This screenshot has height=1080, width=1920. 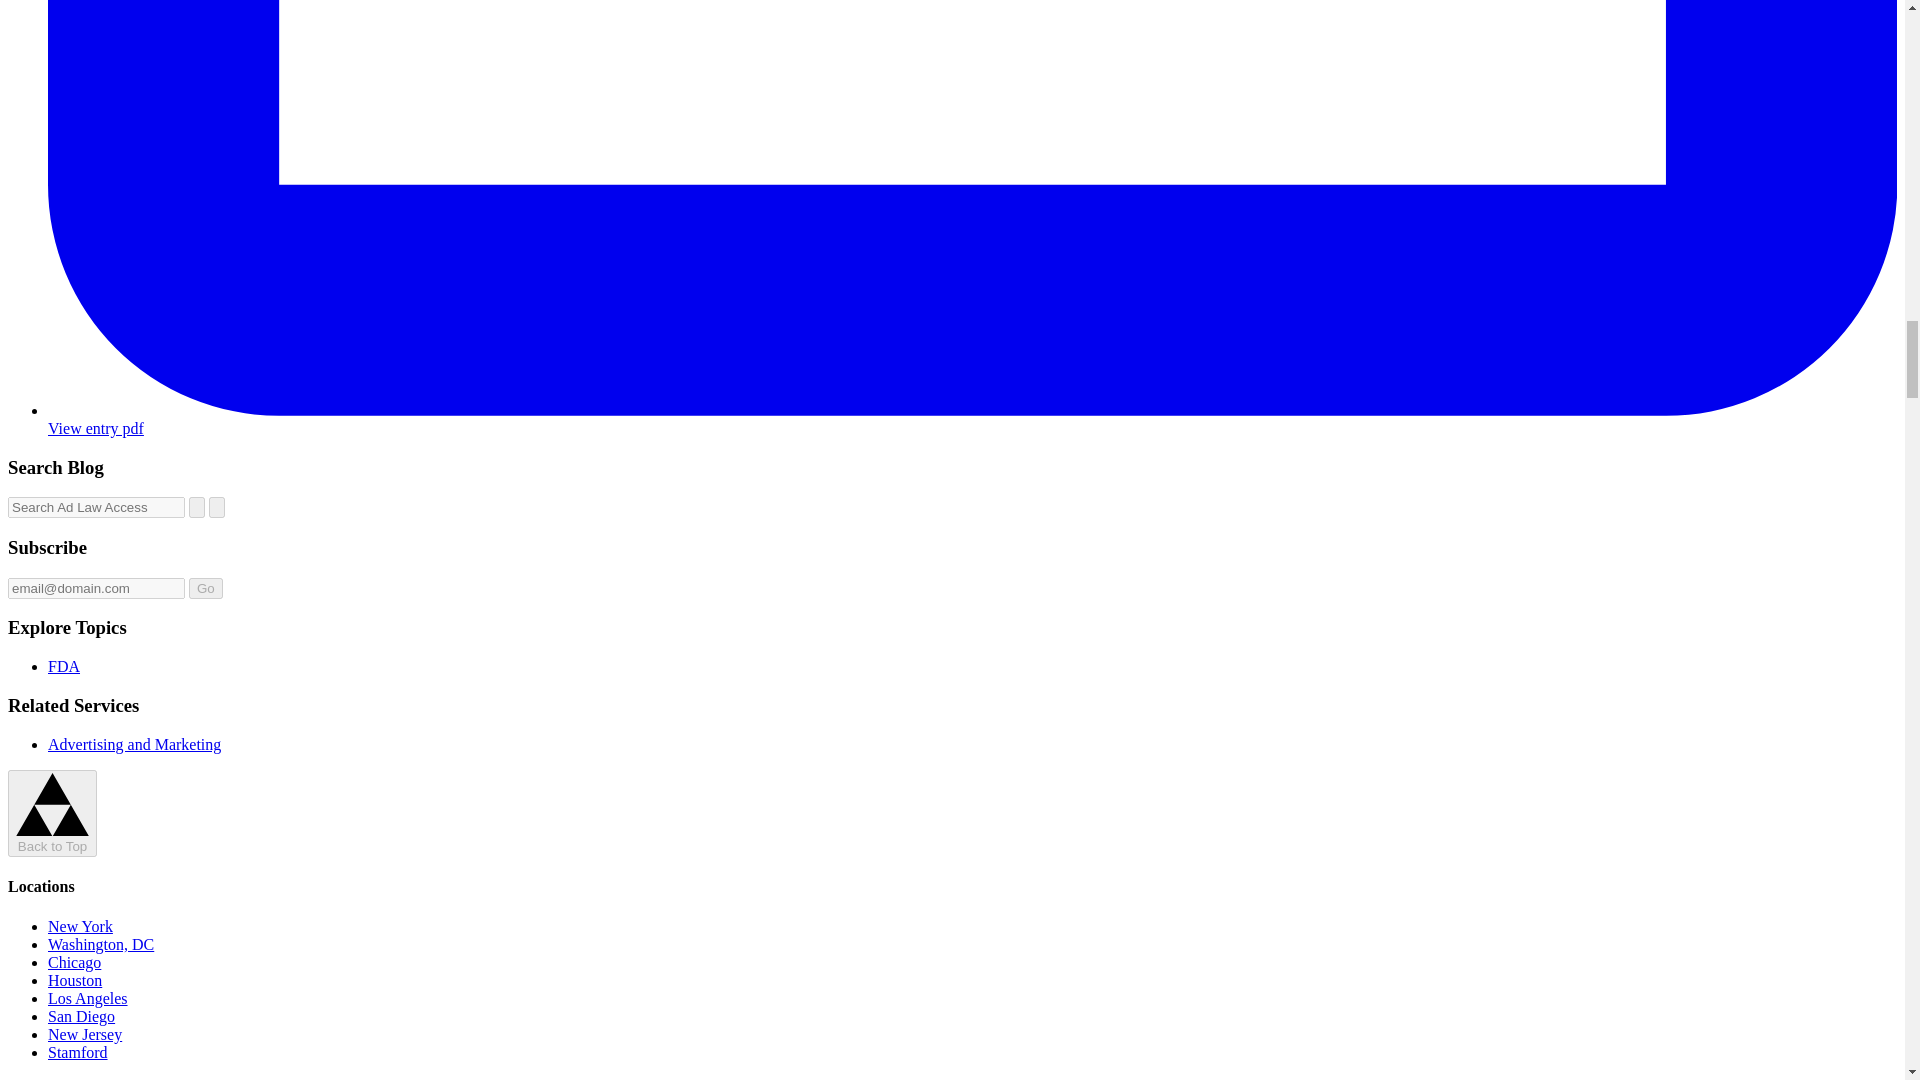 I want to click on Submit the search query., so click(x=216, y=507).